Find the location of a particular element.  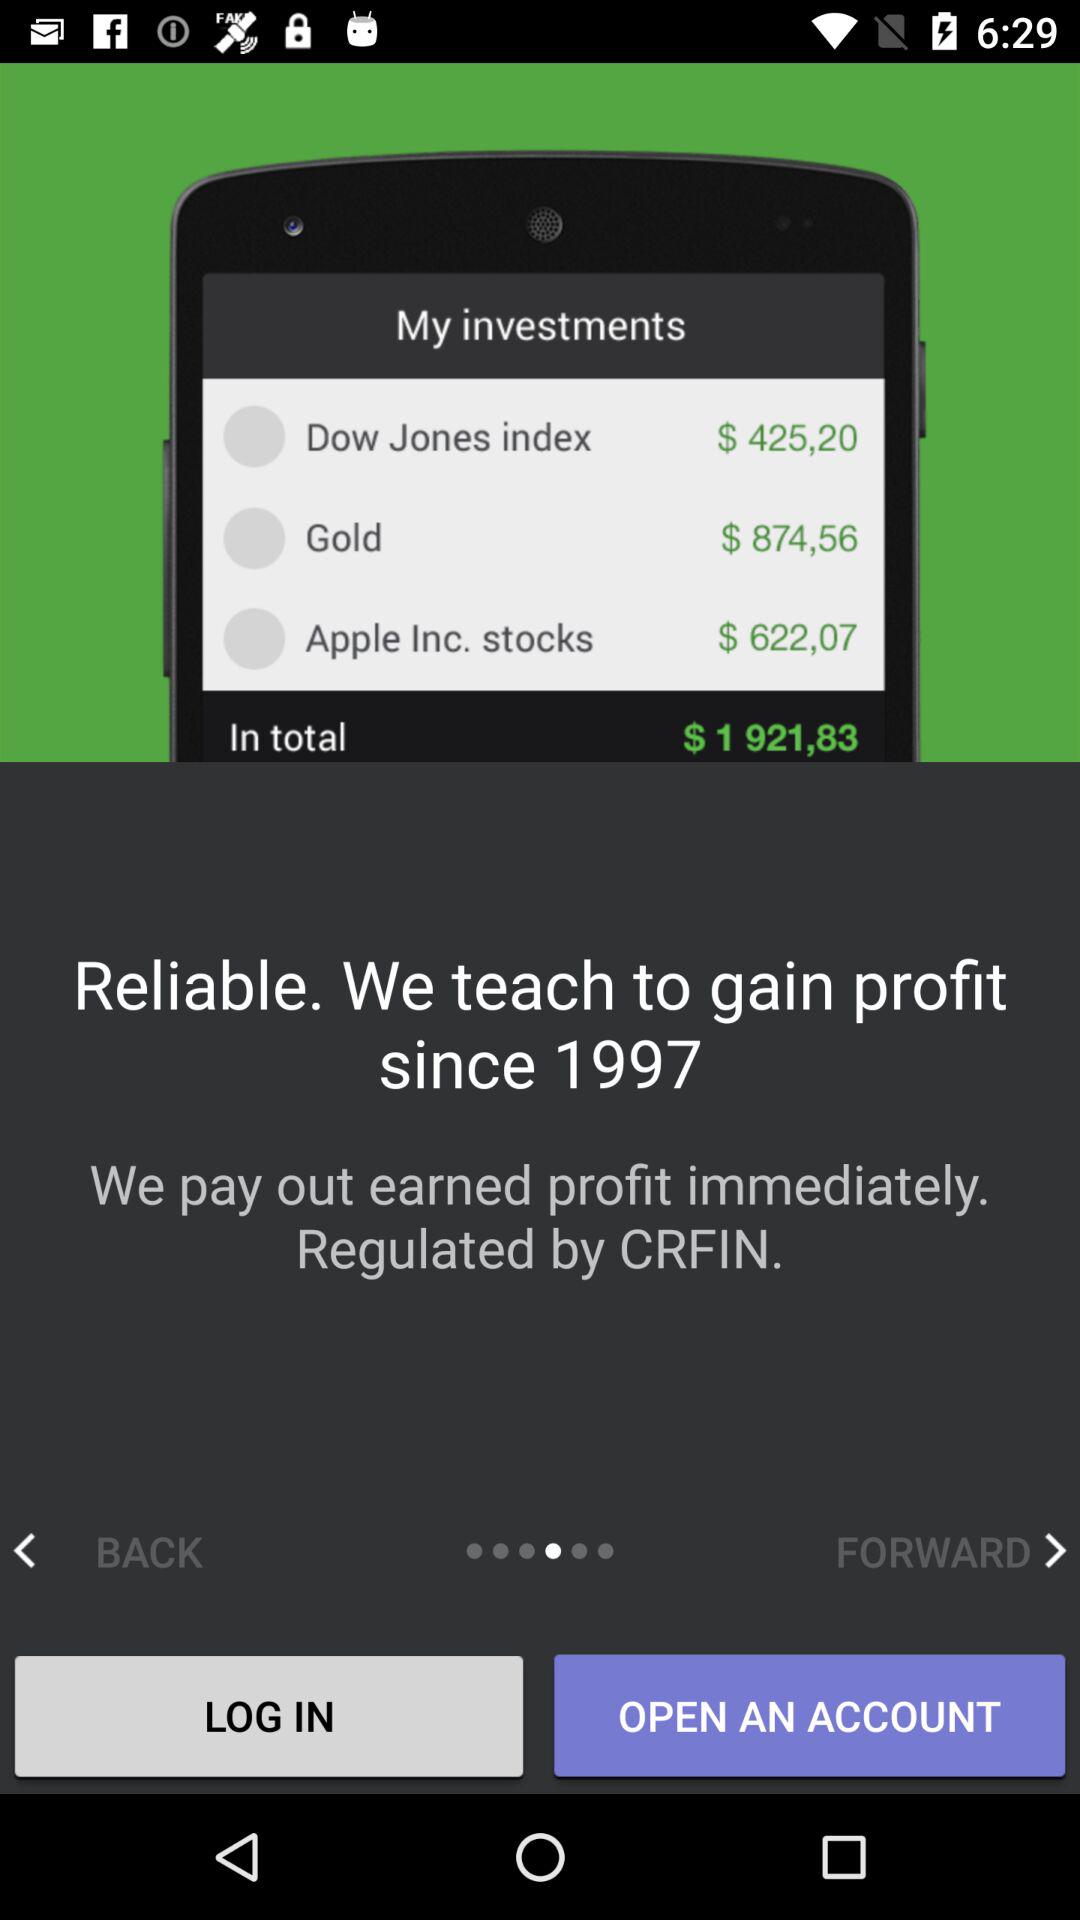

press the open an account is located at coordinates (809, 1717).